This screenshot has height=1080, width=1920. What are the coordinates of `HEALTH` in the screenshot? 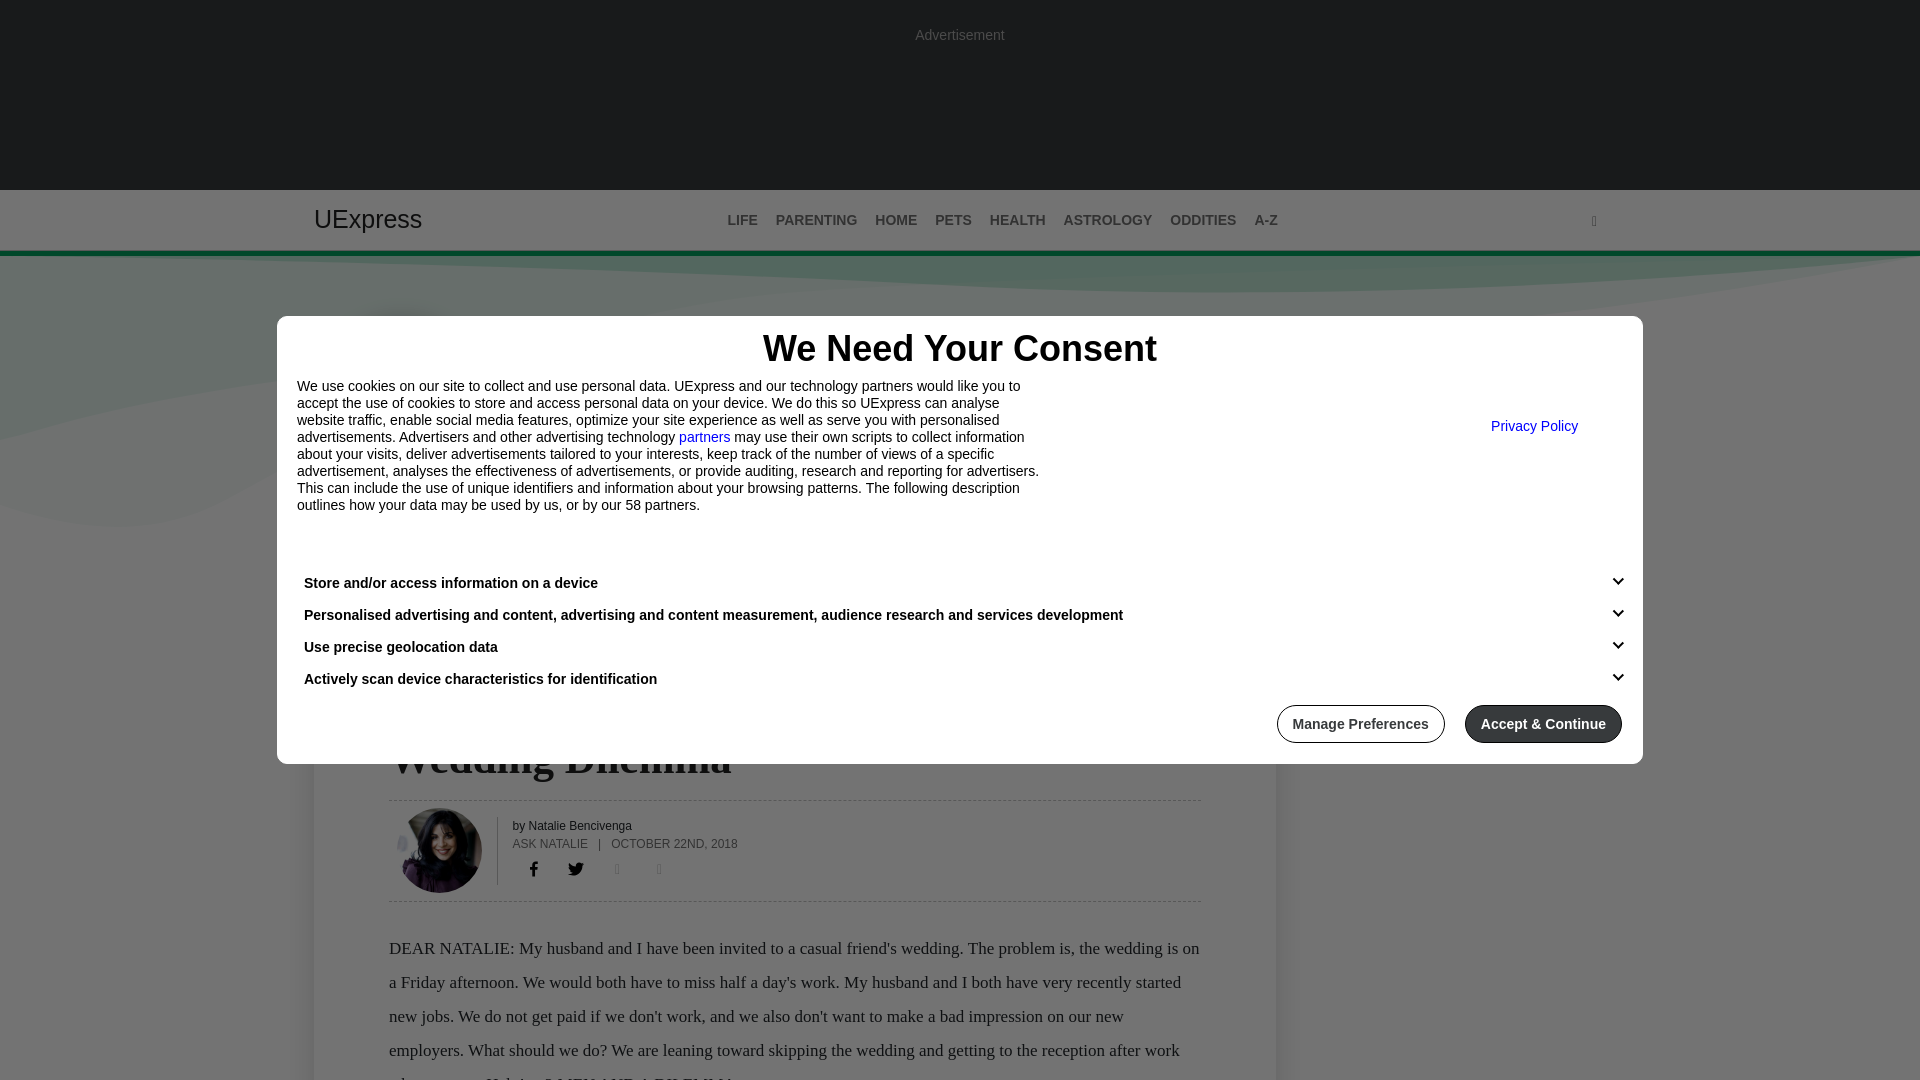 It's located at (1018, 220).